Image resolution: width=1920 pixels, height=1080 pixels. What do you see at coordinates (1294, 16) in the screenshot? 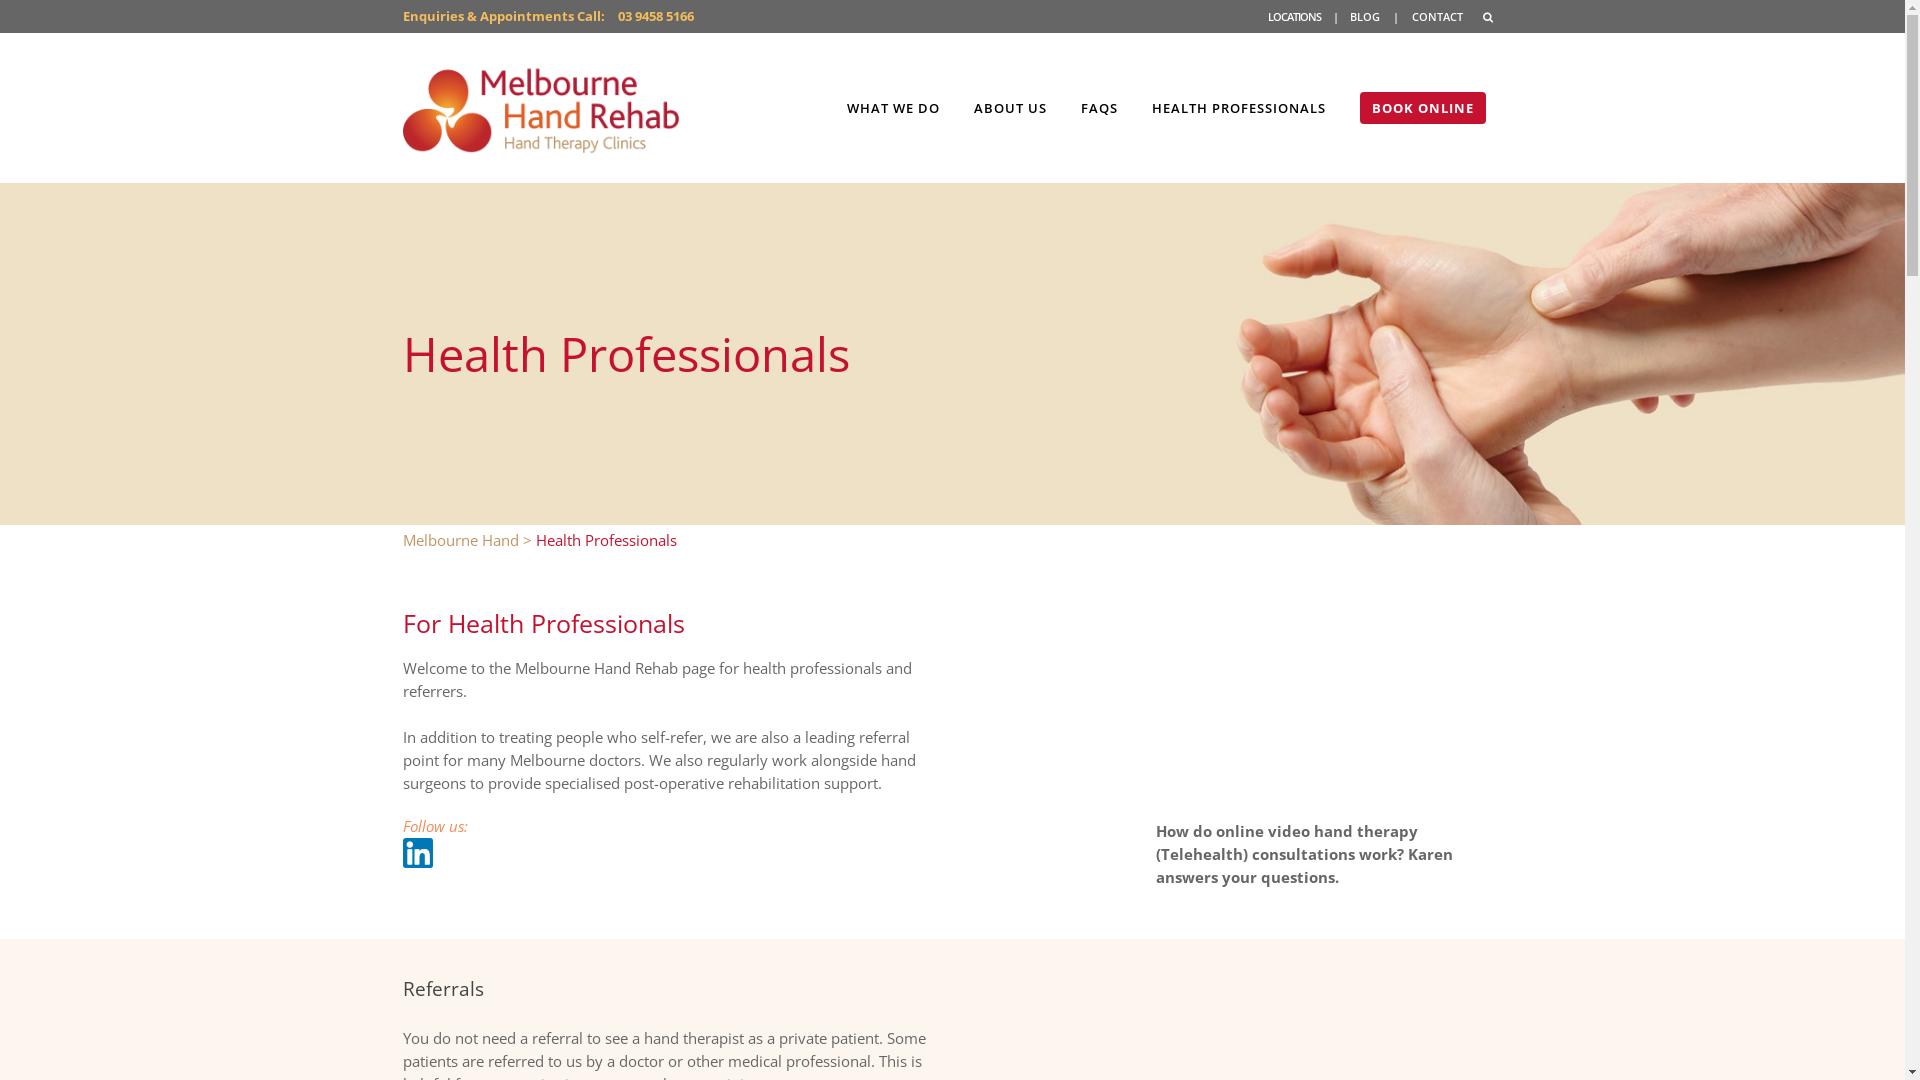
I see `LOCATIONS` at bounding box center [1294, 16].